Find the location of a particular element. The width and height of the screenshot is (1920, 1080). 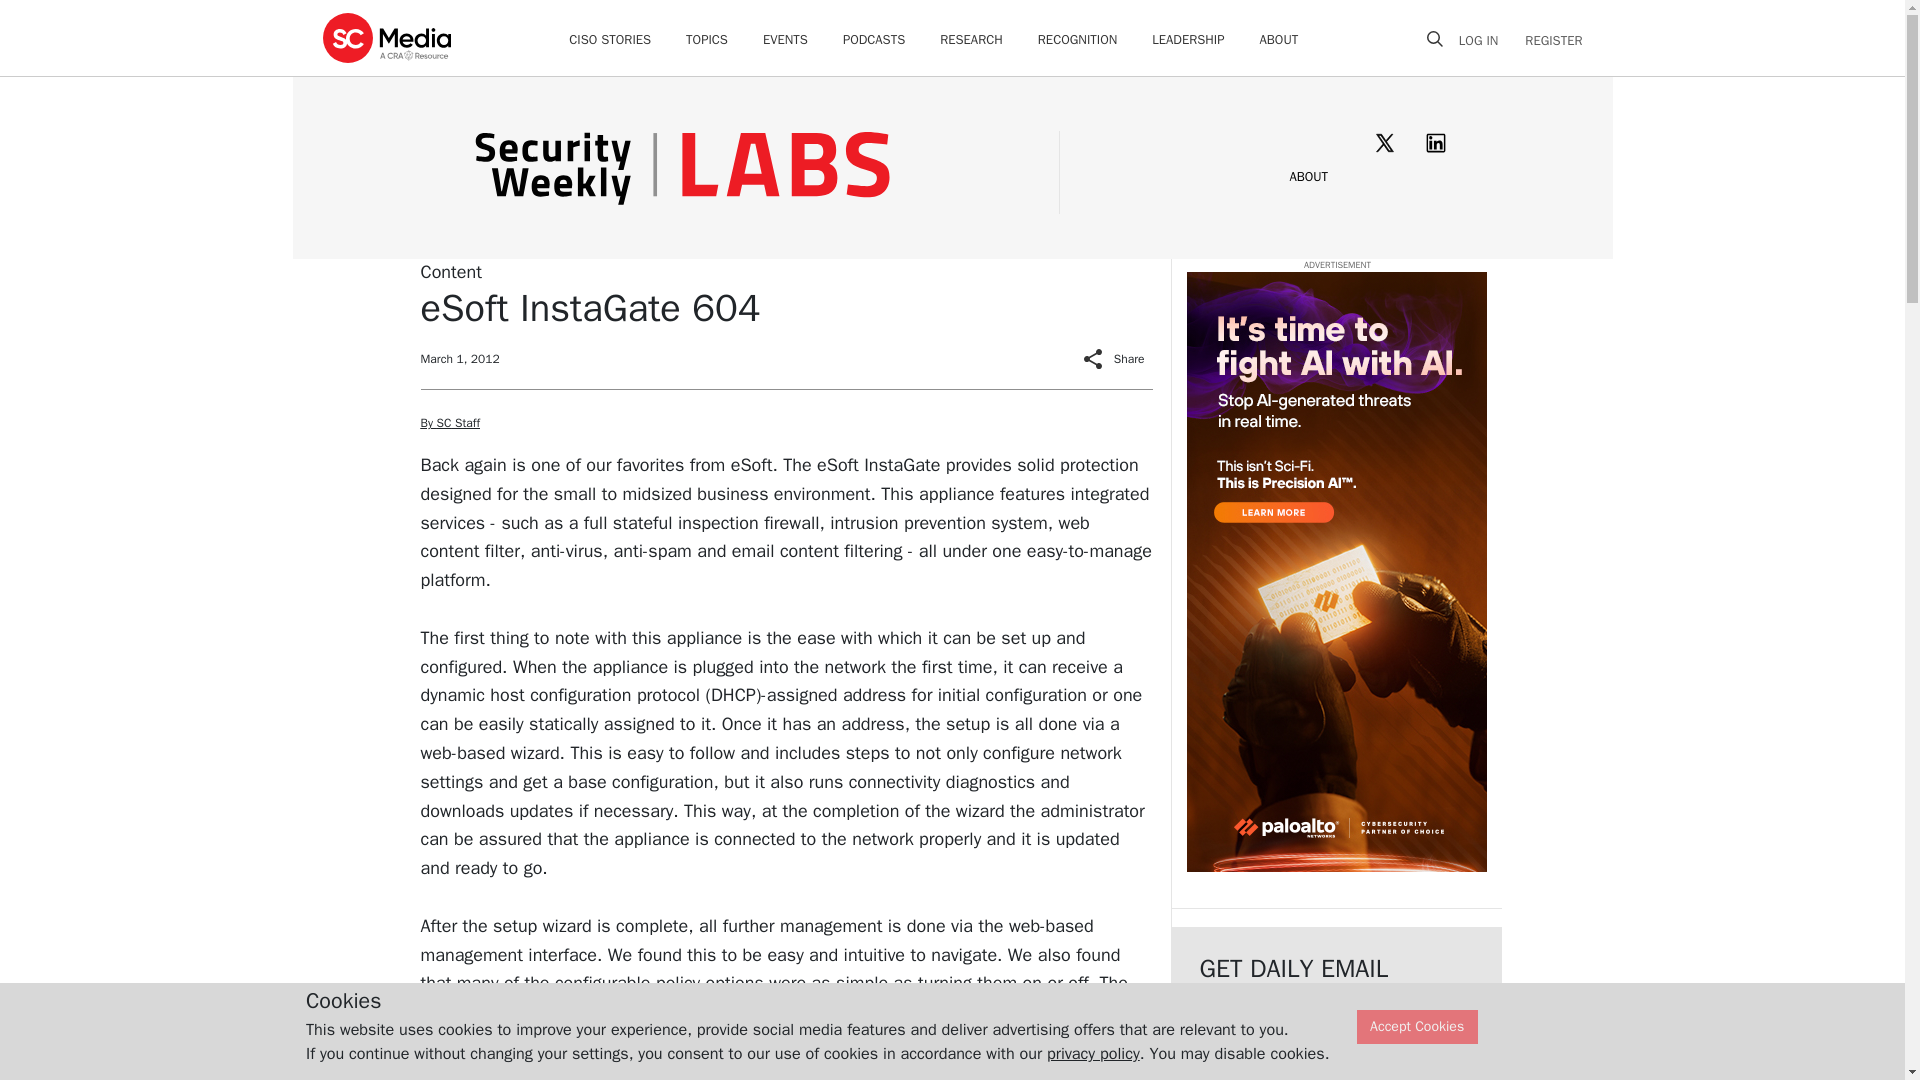

PODCASTS is located at coordinates (873, 40).